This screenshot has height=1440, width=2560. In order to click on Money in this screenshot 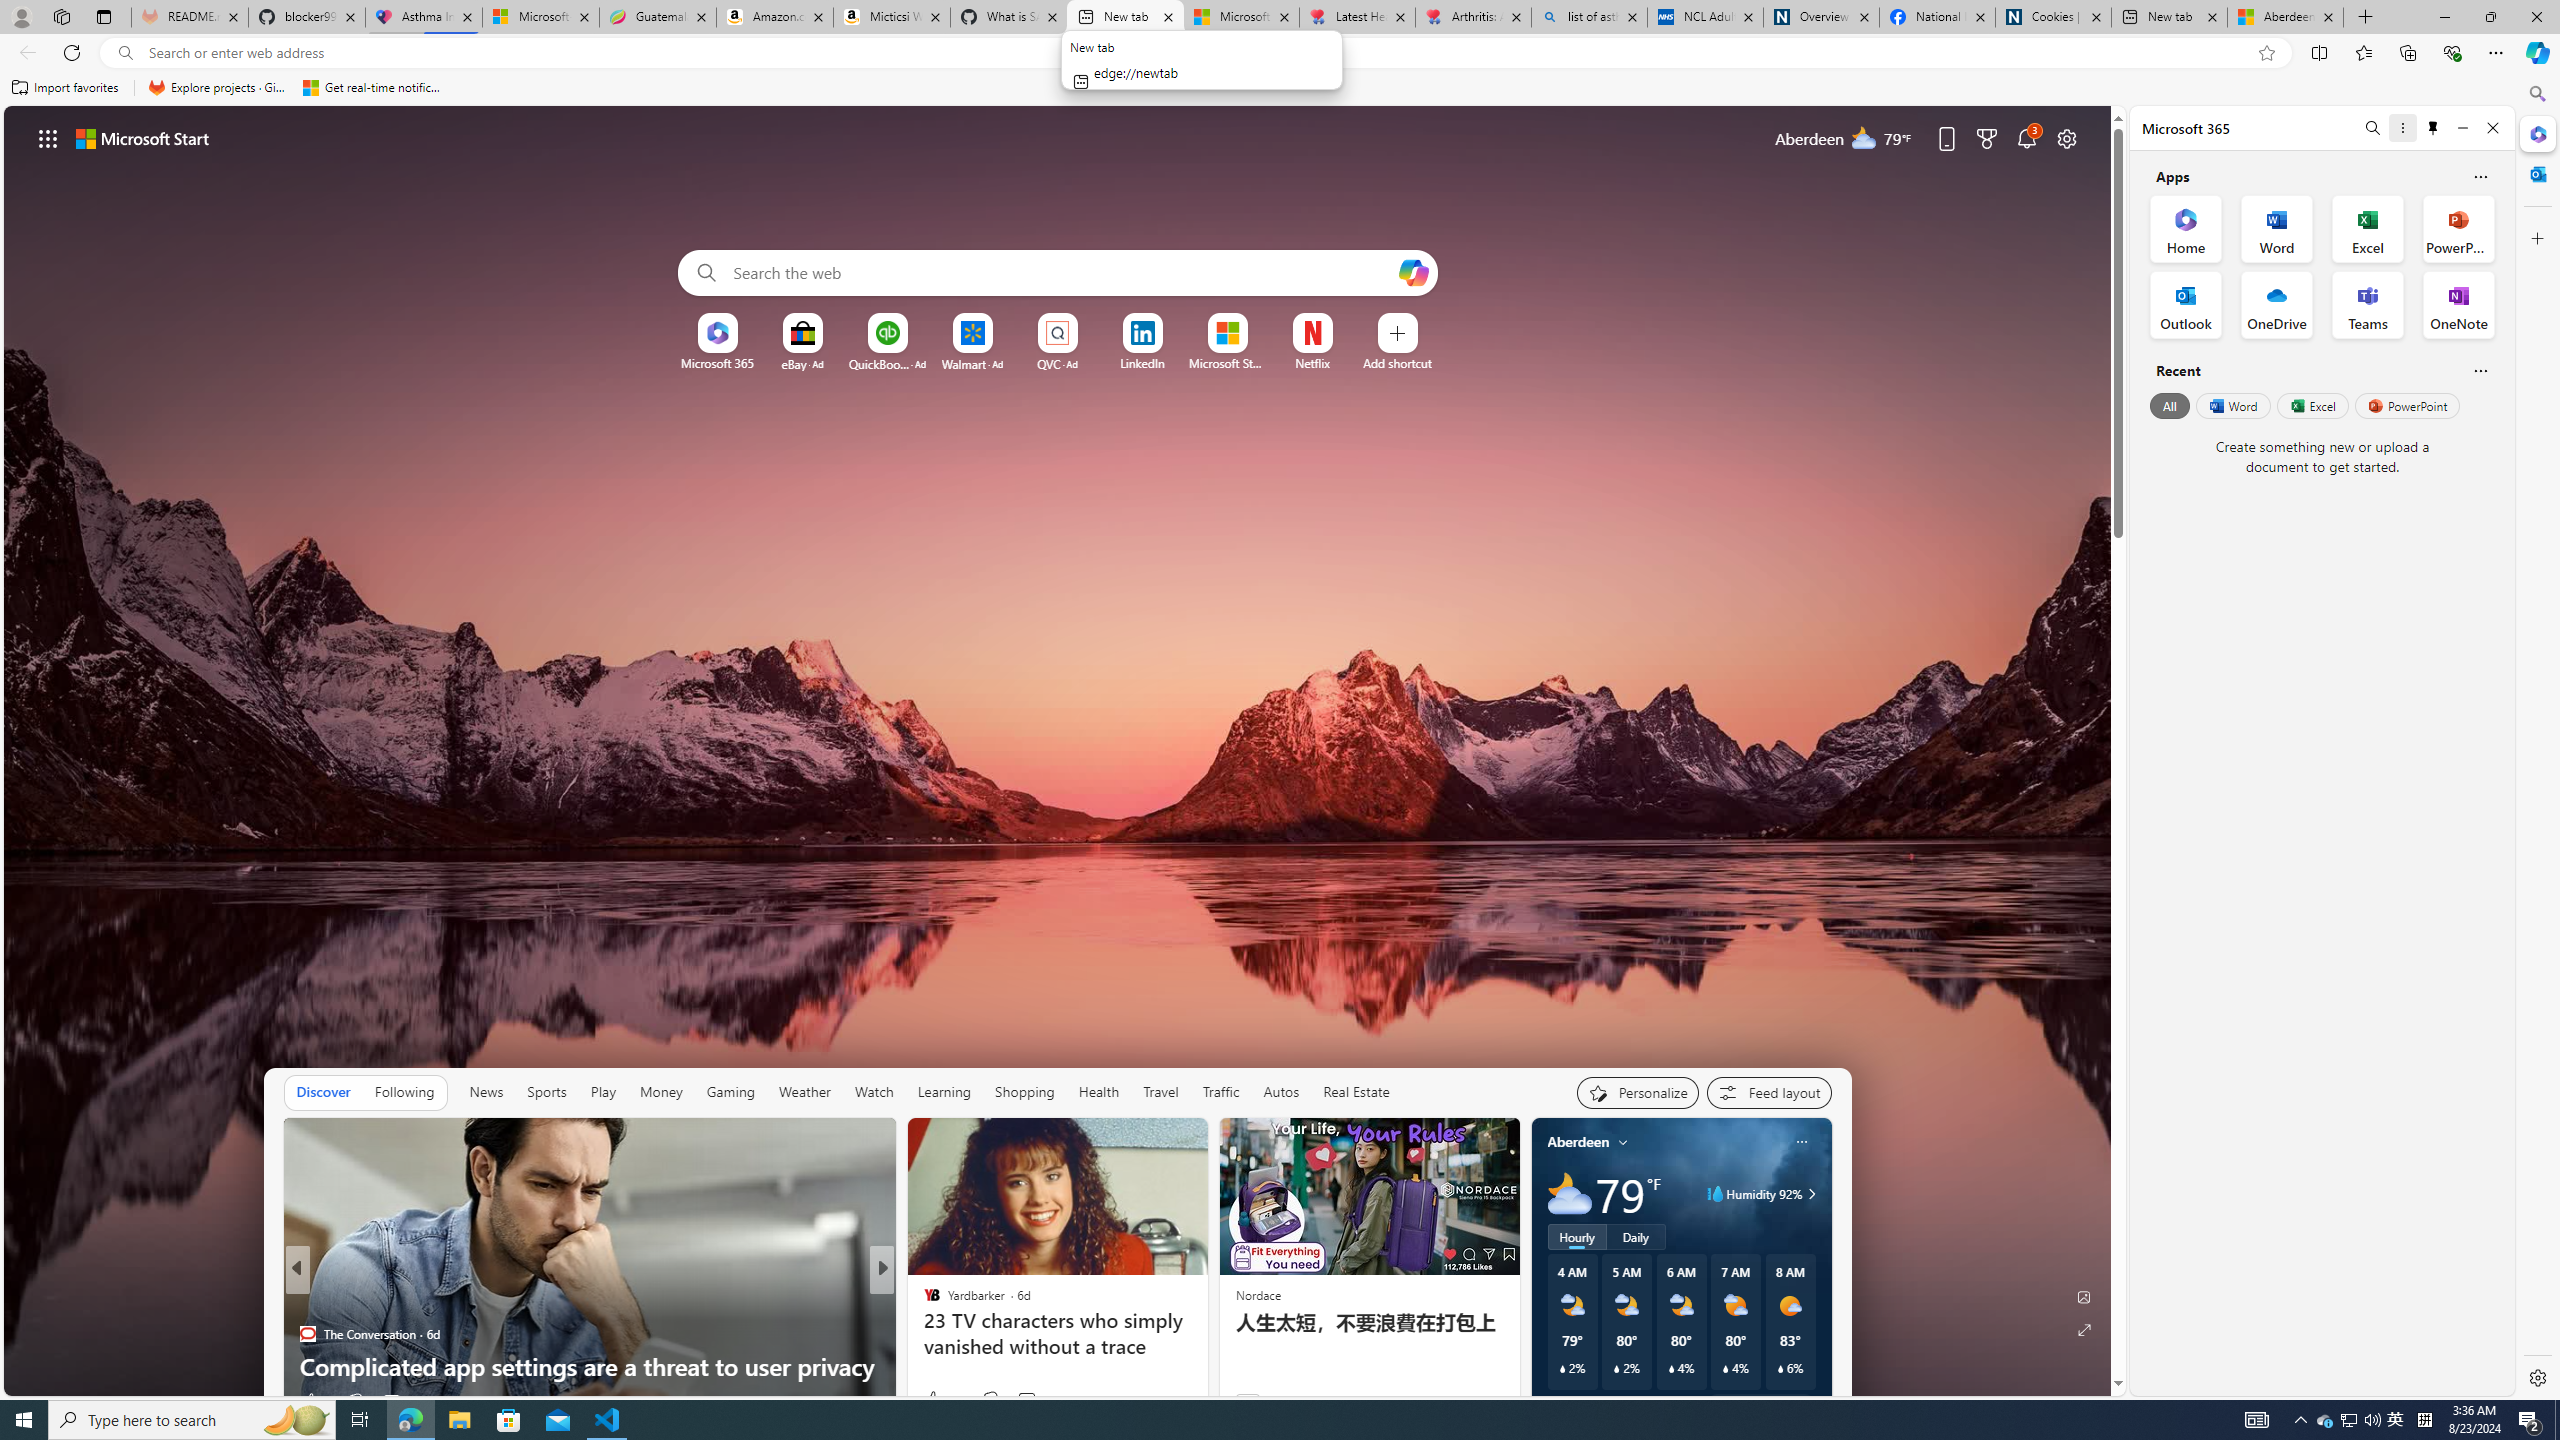, I will do `click(660, 1092)`.